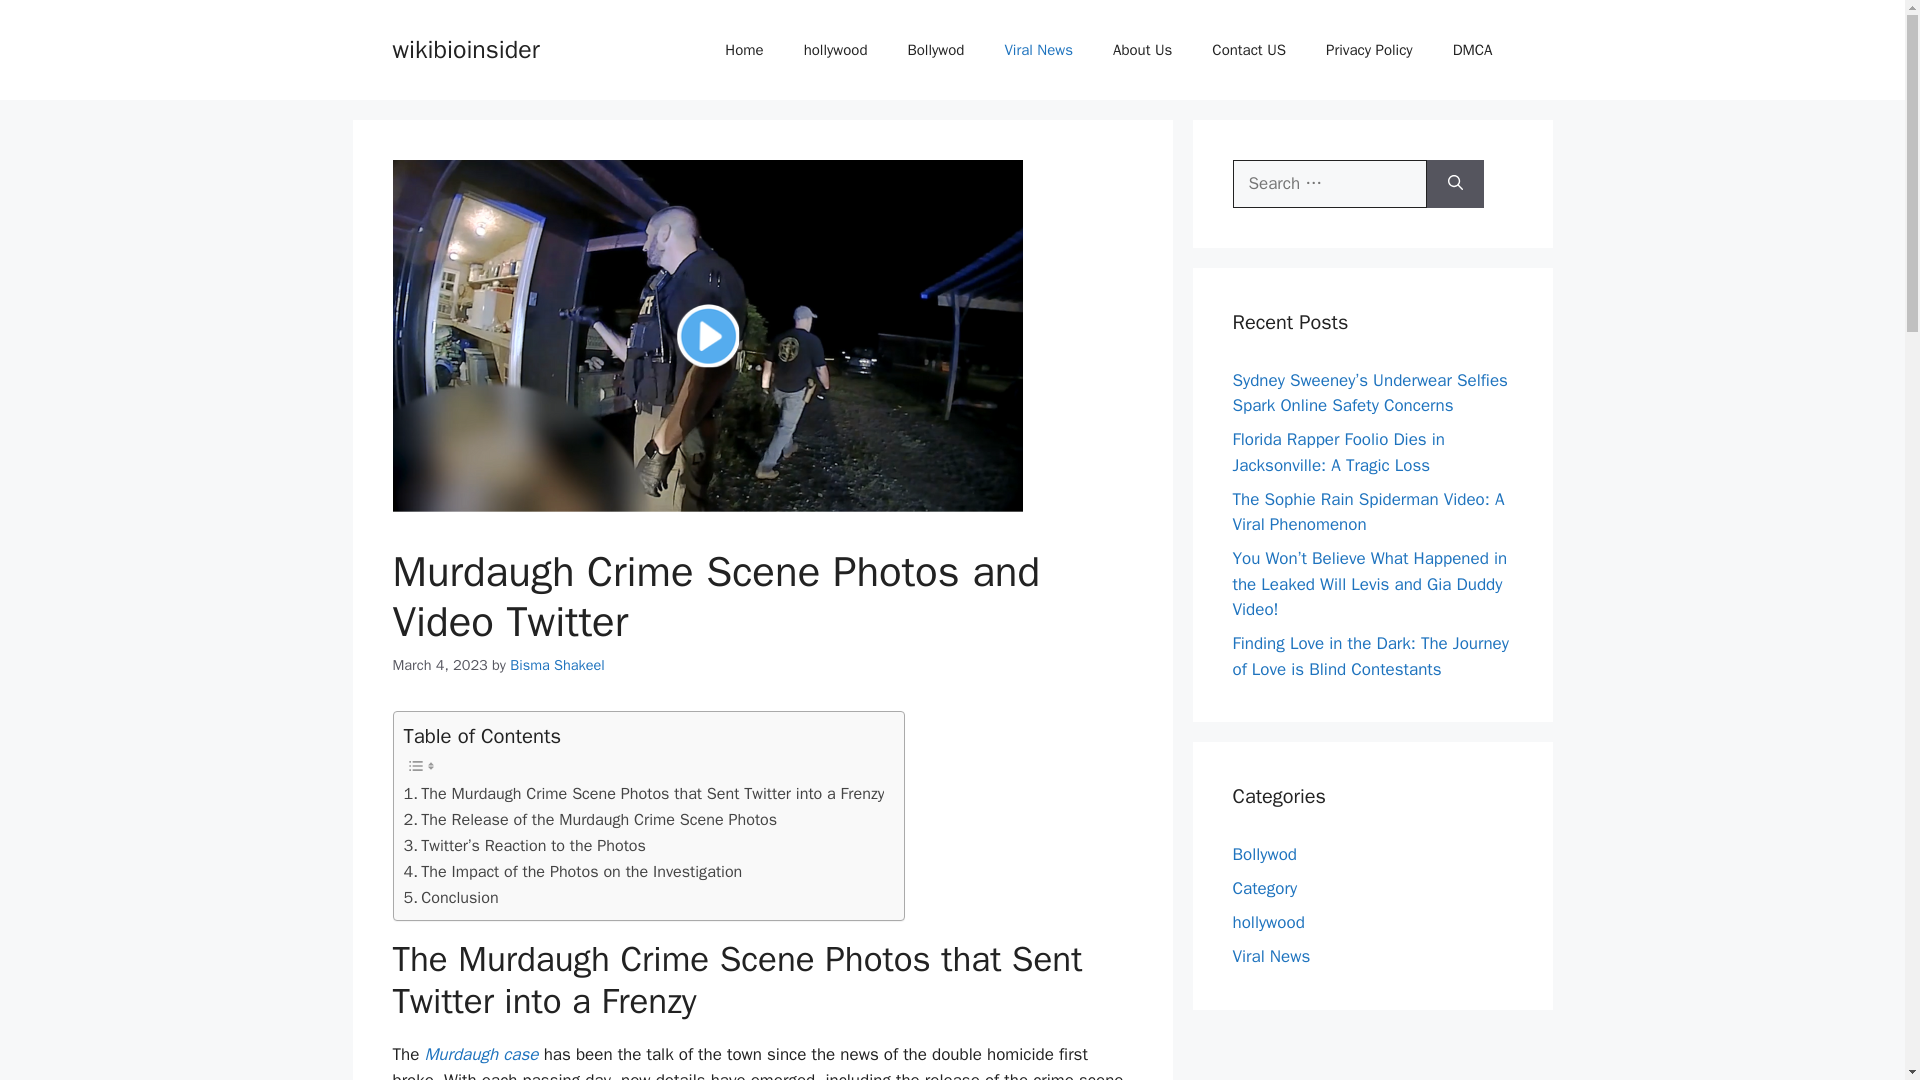  I want to click on Privacy Policy, so click(1368, 50).